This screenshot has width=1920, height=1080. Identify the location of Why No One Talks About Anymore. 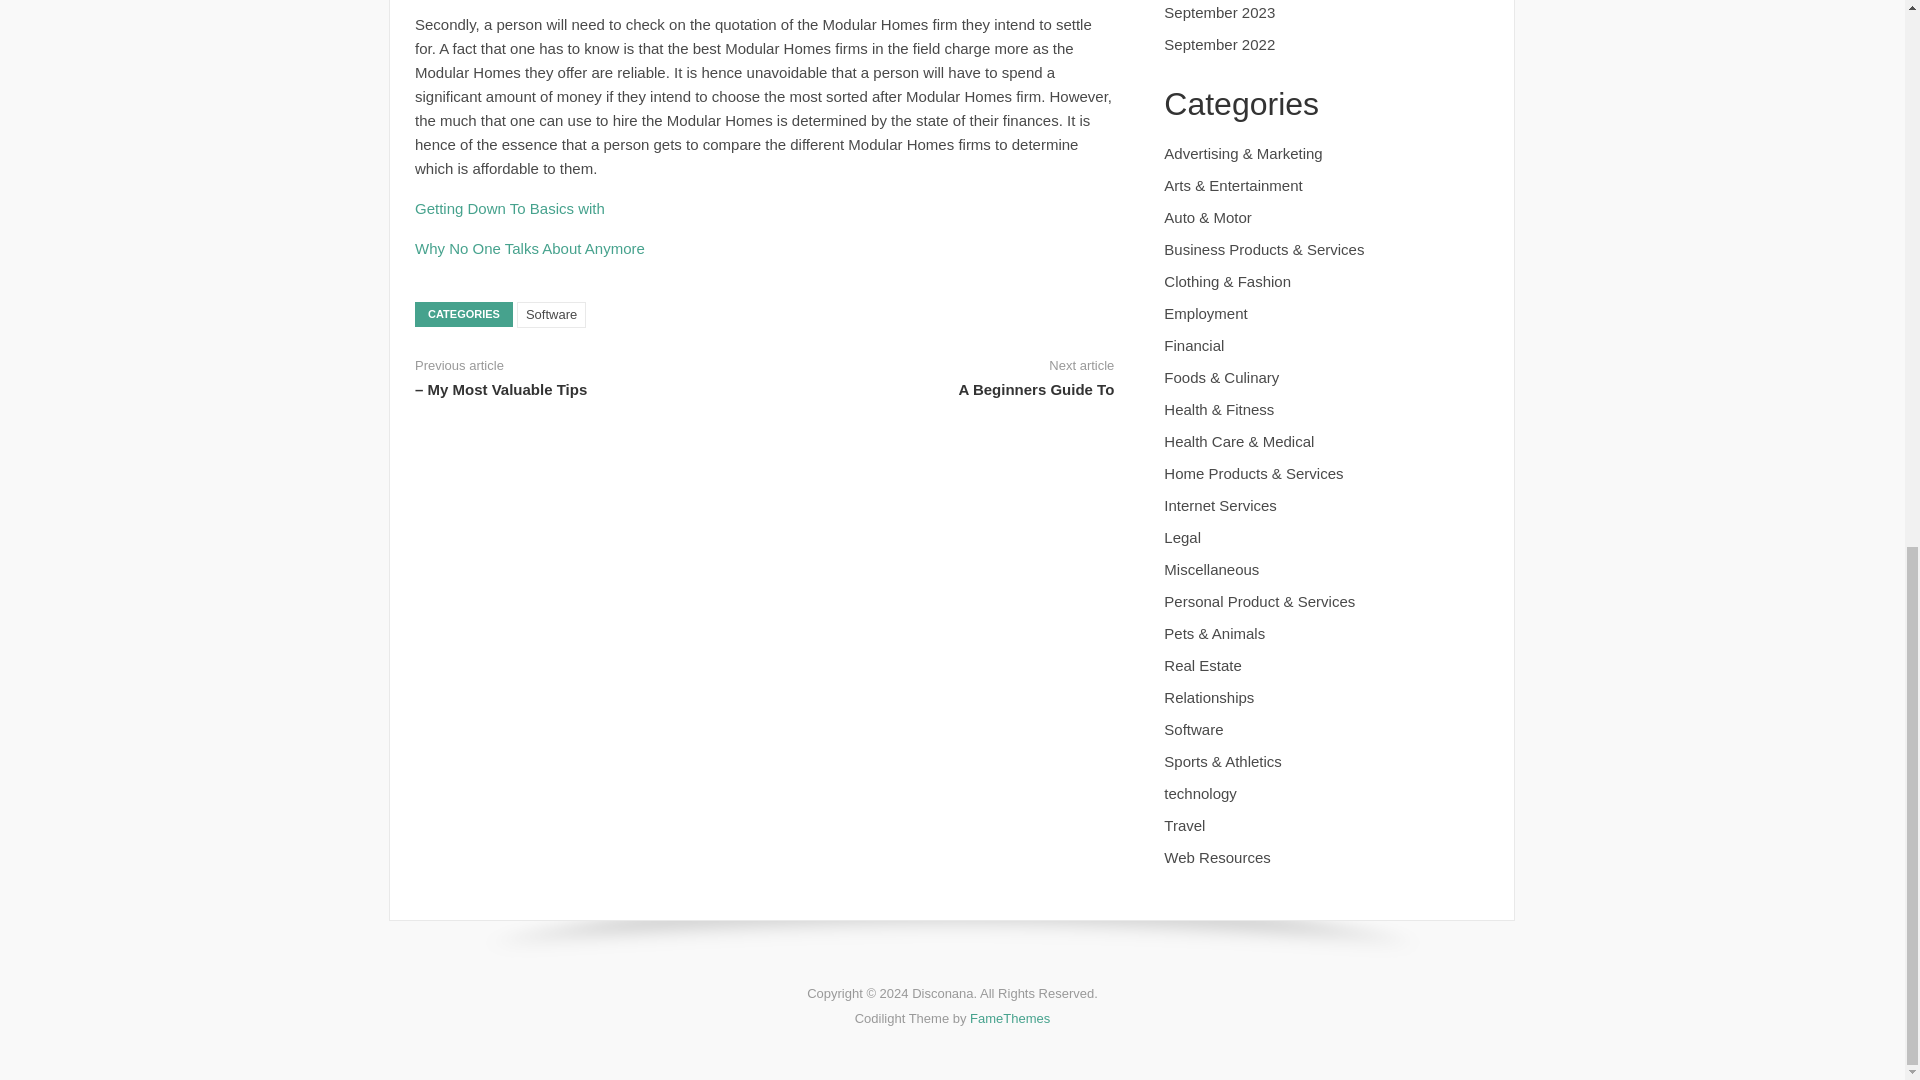
(530, 248).